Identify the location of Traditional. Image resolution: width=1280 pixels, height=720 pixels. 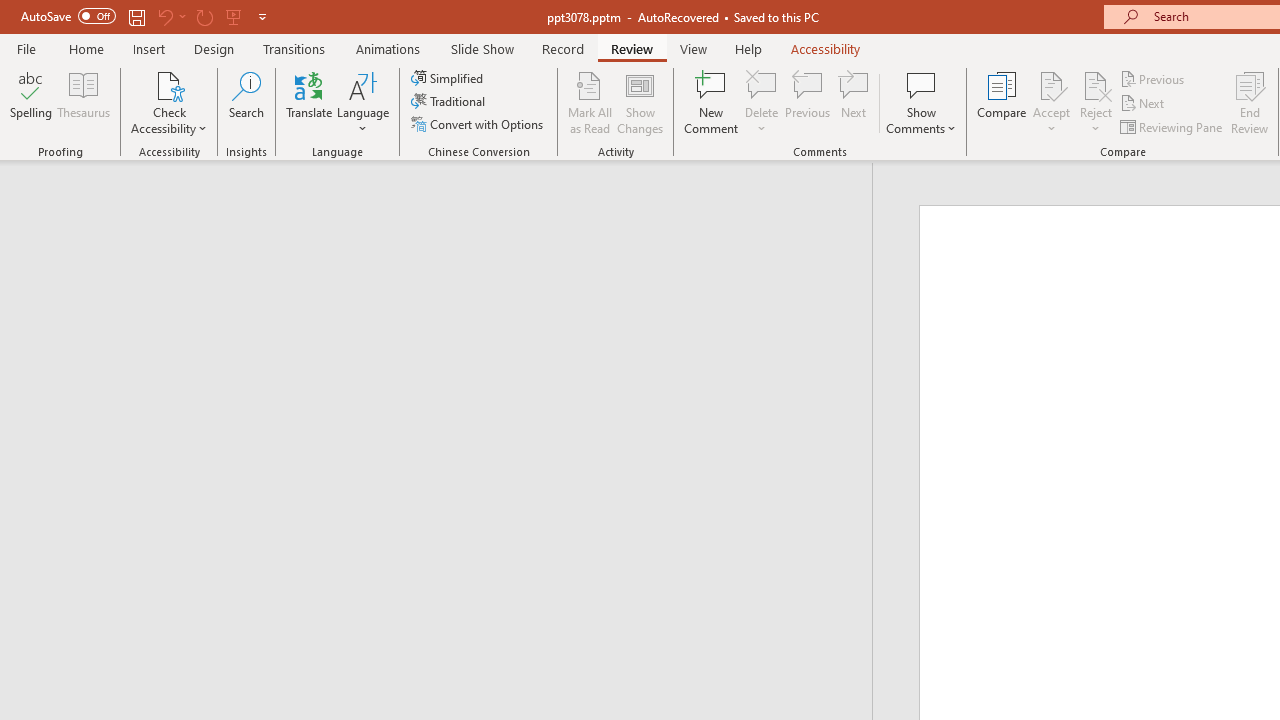
(450, 102).